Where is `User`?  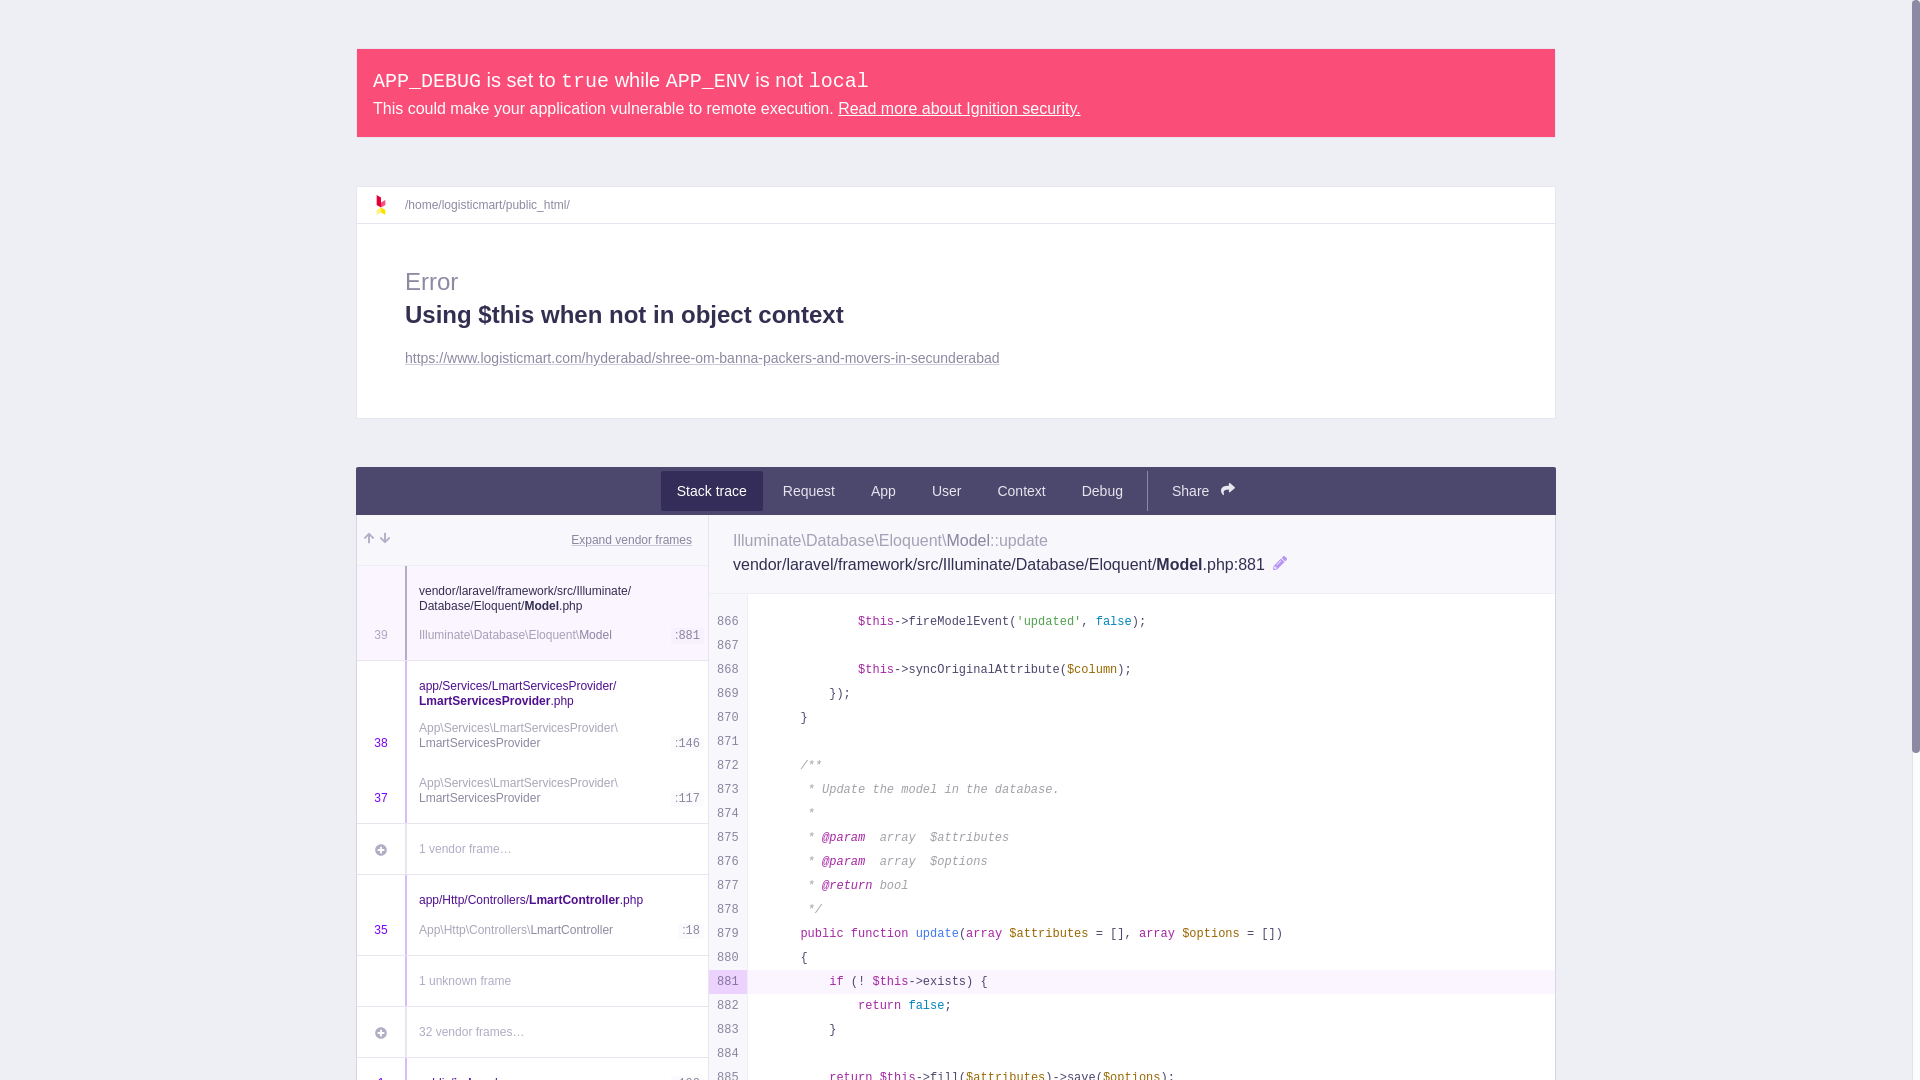 User is located at coordinates (946, 490).